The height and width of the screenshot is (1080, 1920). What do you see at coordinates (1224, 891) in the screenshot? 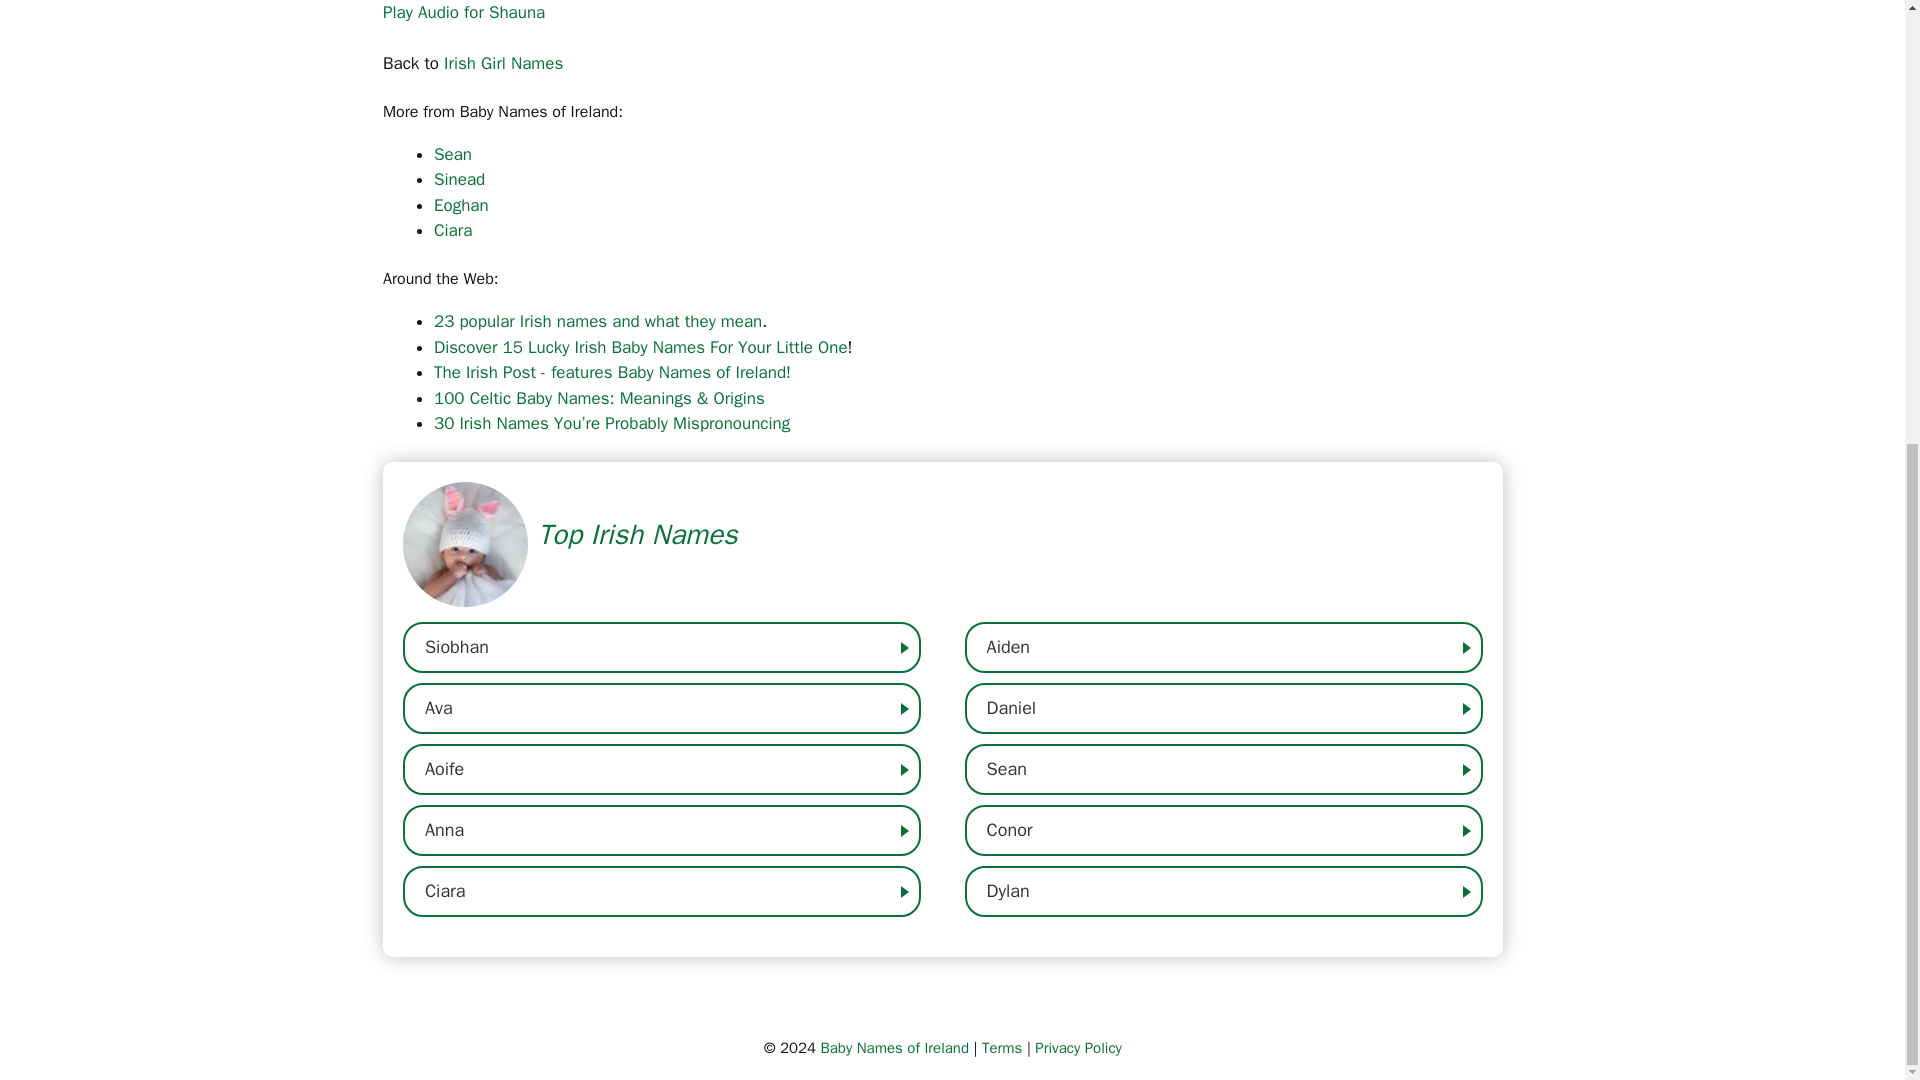
I see `Dylan` at bounding box center [1224, 891].